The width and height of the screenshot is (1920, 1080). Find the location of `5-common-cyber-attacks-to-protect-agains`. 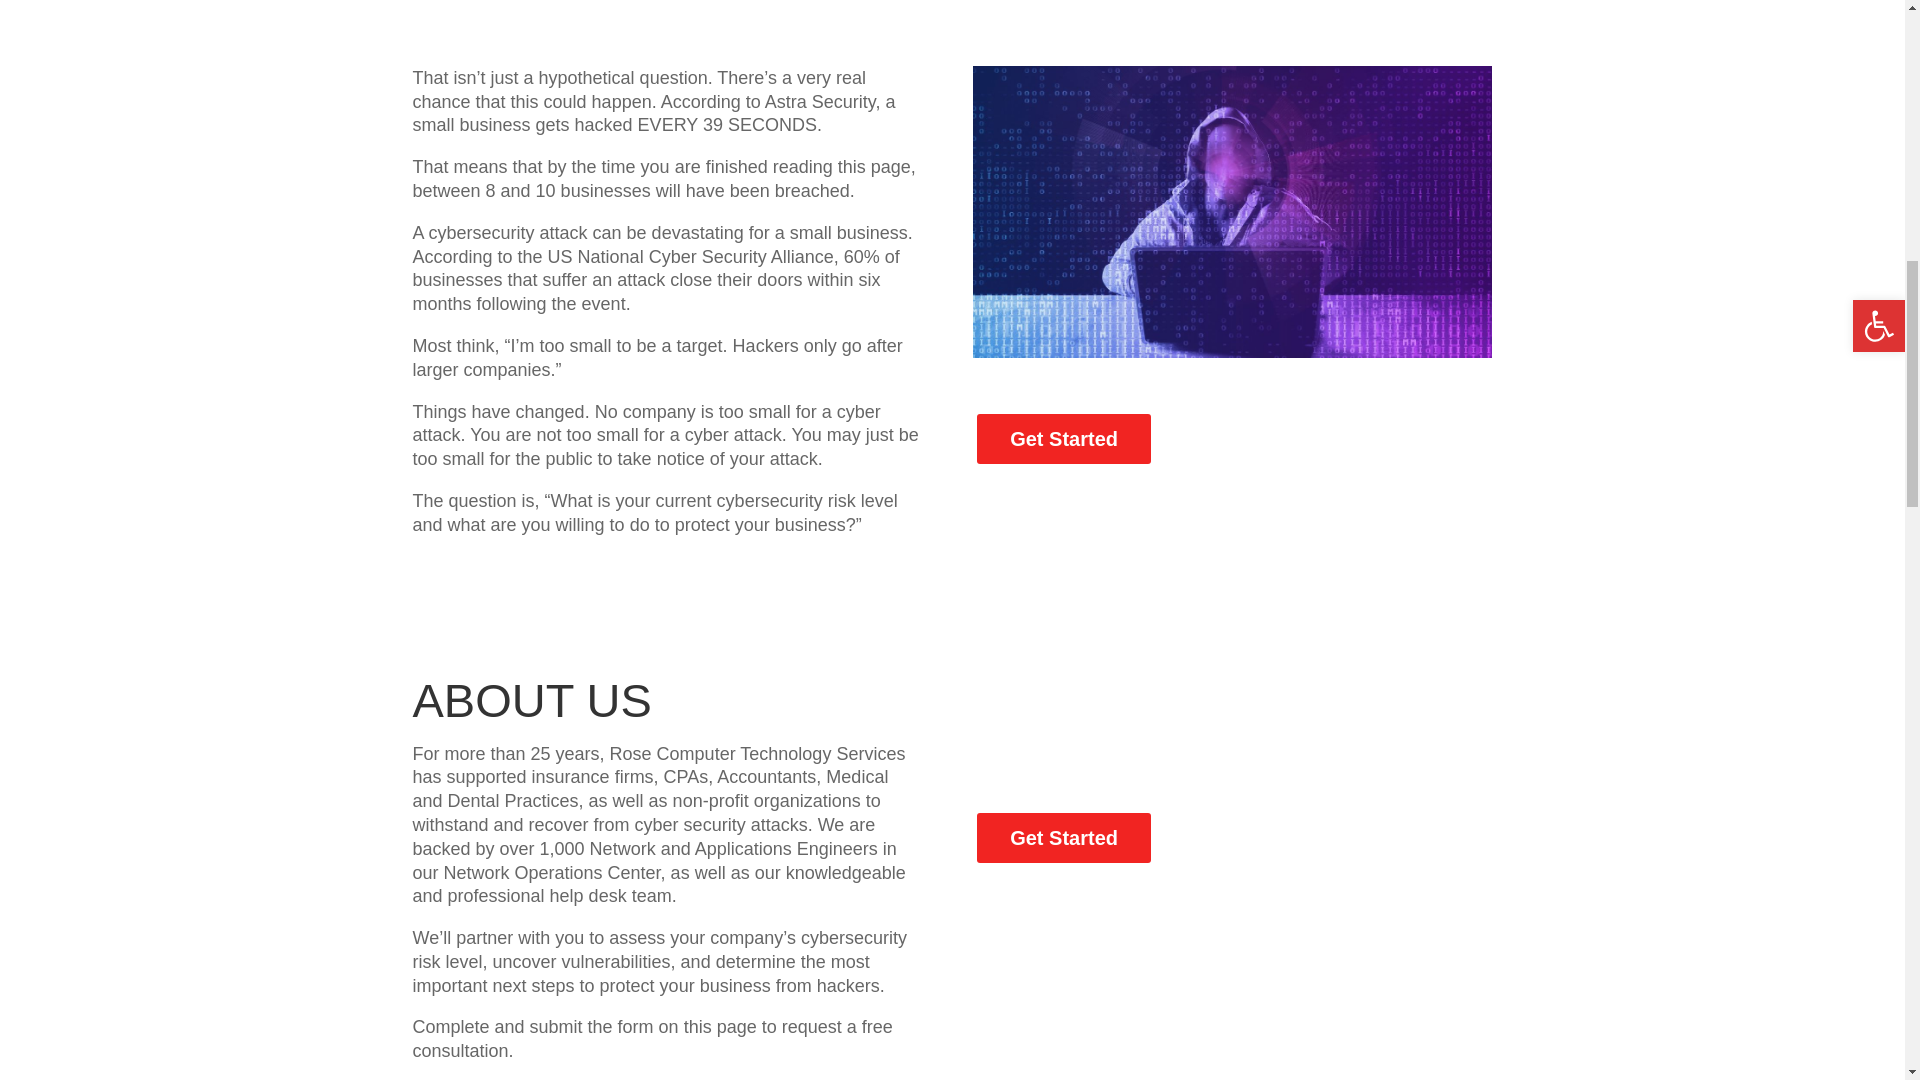

5-common-cyber-attacks-to-protect-agains is located at coordinates (1232, 211).